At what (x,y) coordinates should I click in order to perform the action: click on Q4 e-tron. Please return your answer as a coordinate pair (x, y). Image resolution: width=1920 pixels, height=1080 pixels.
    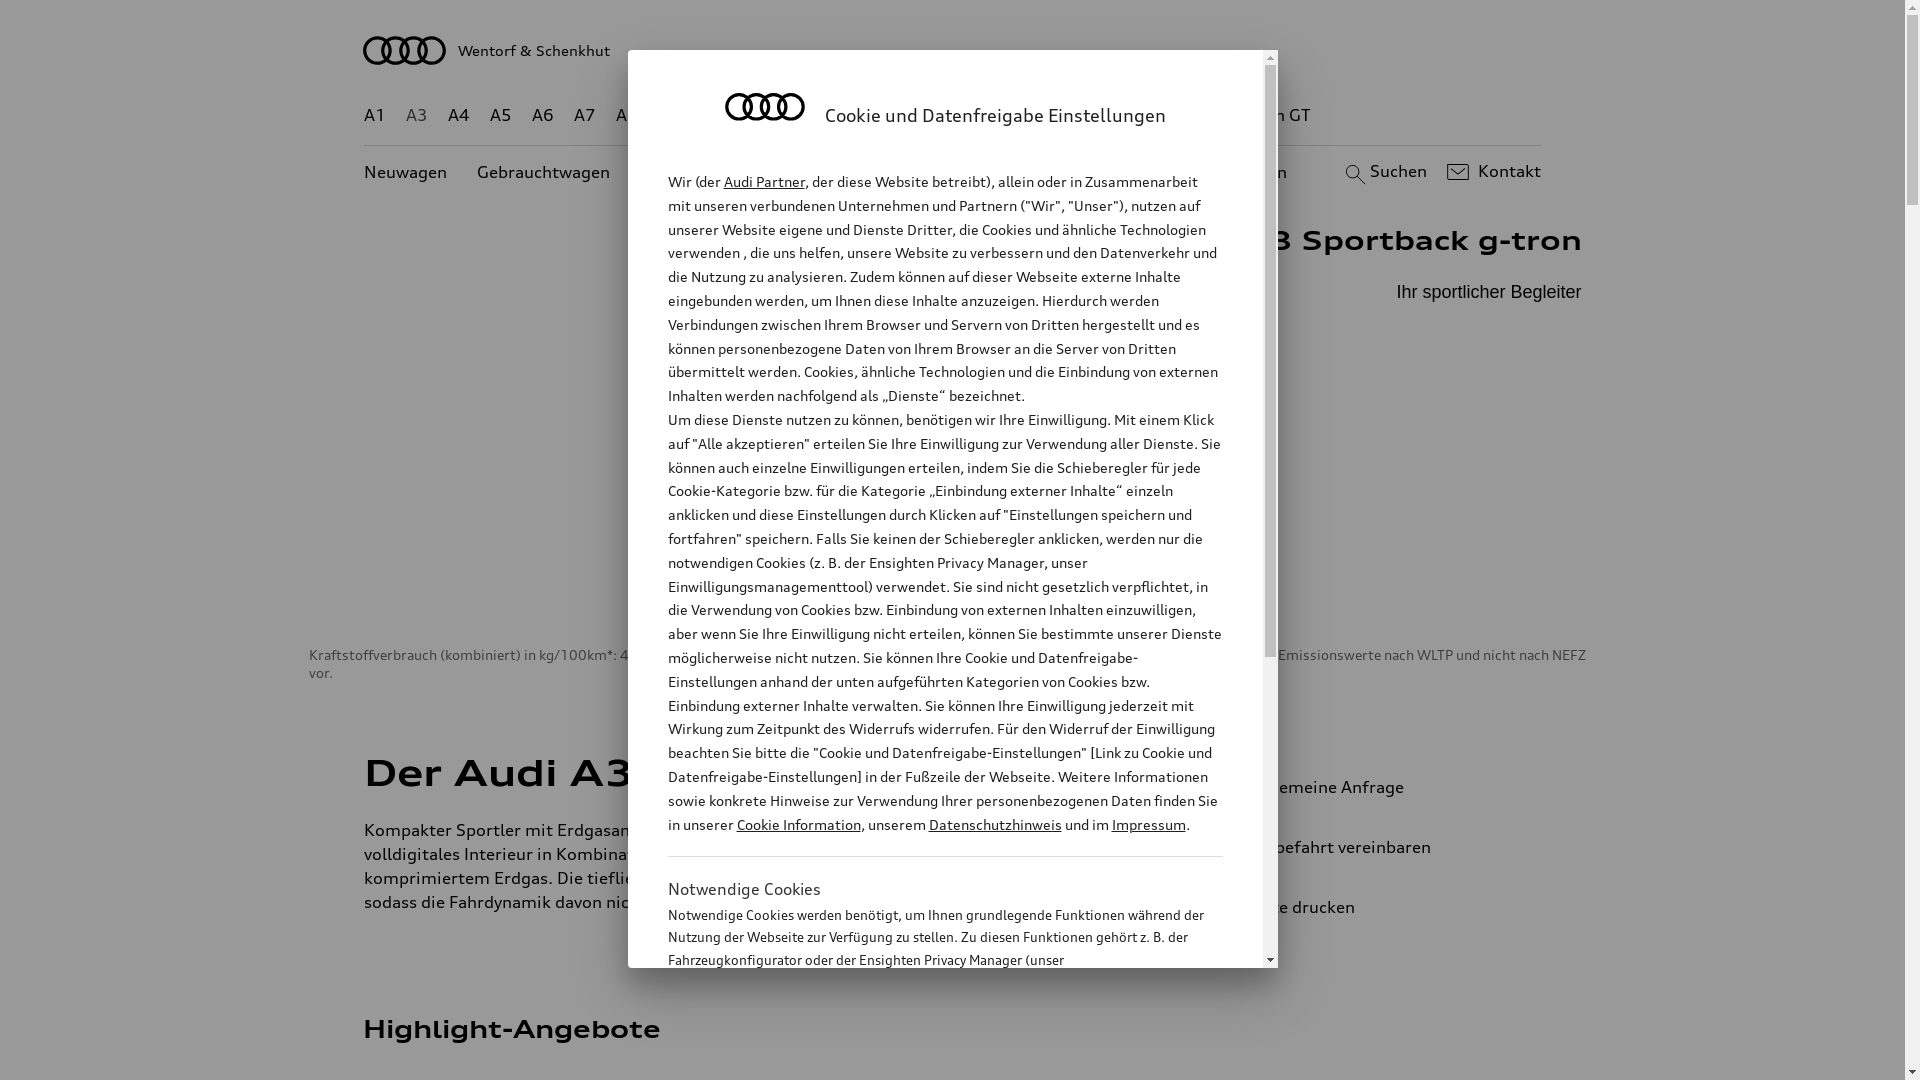
    Looking at the image, I should click on (782, 116).